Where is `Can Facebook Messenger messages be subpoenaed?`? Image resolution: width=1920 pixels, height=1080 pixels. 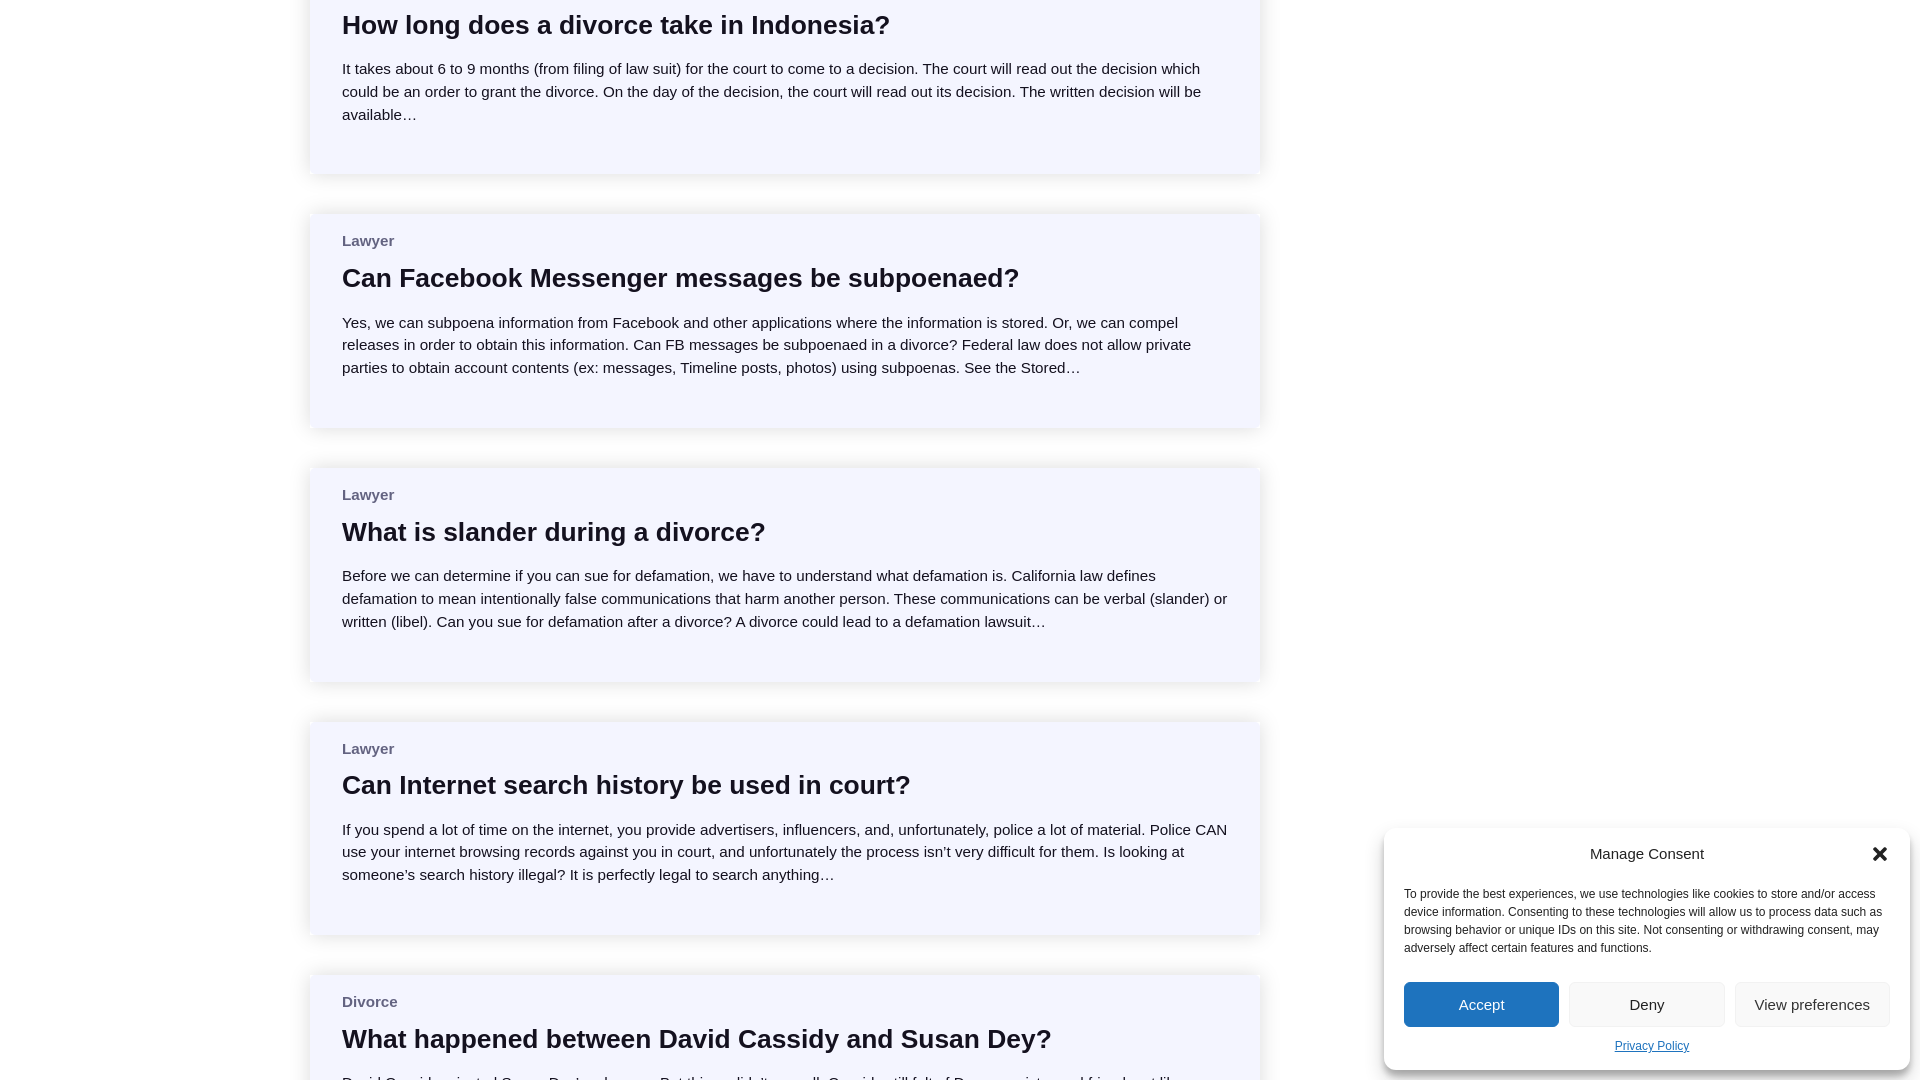 Can Facebook Messenger messages be subpoenaed? is located at coordinates (680, 278).